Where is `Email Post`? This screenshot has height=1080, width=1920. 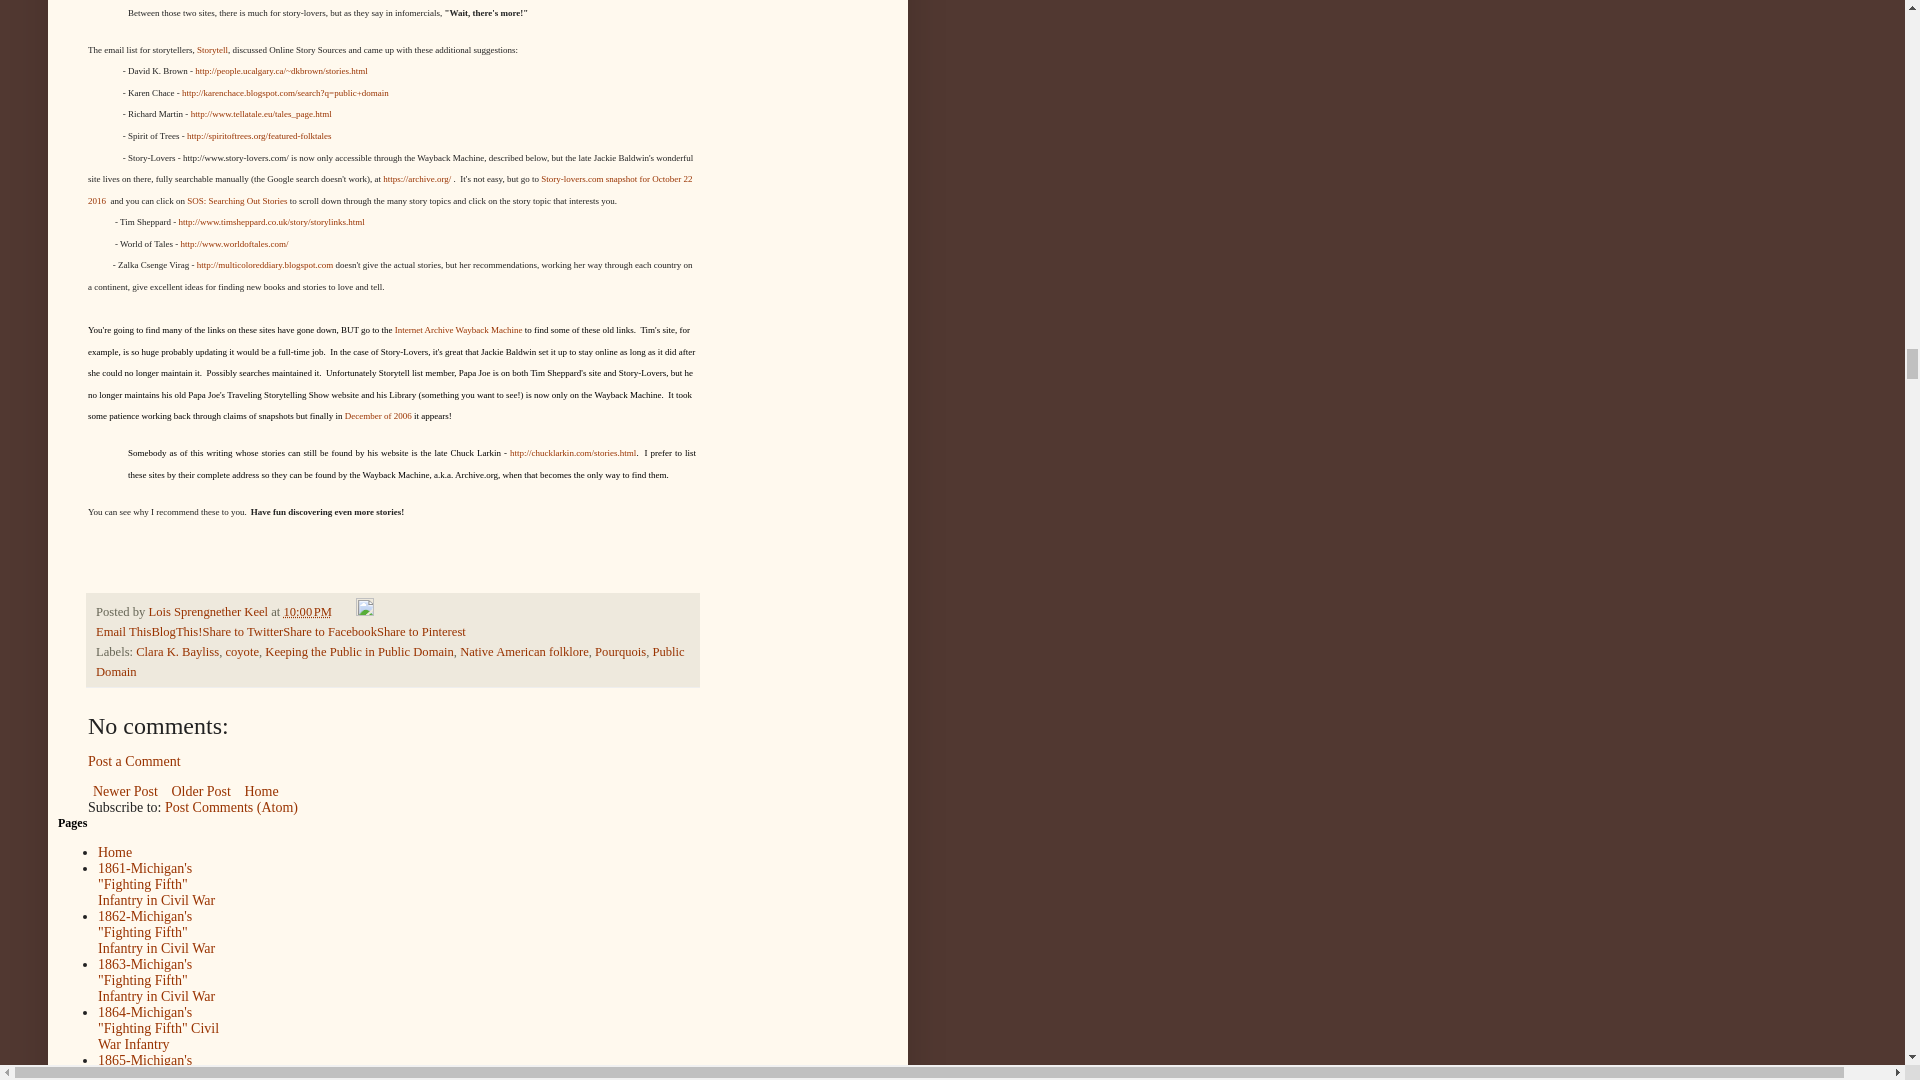
Email Post is located at coordinates (344, 611).